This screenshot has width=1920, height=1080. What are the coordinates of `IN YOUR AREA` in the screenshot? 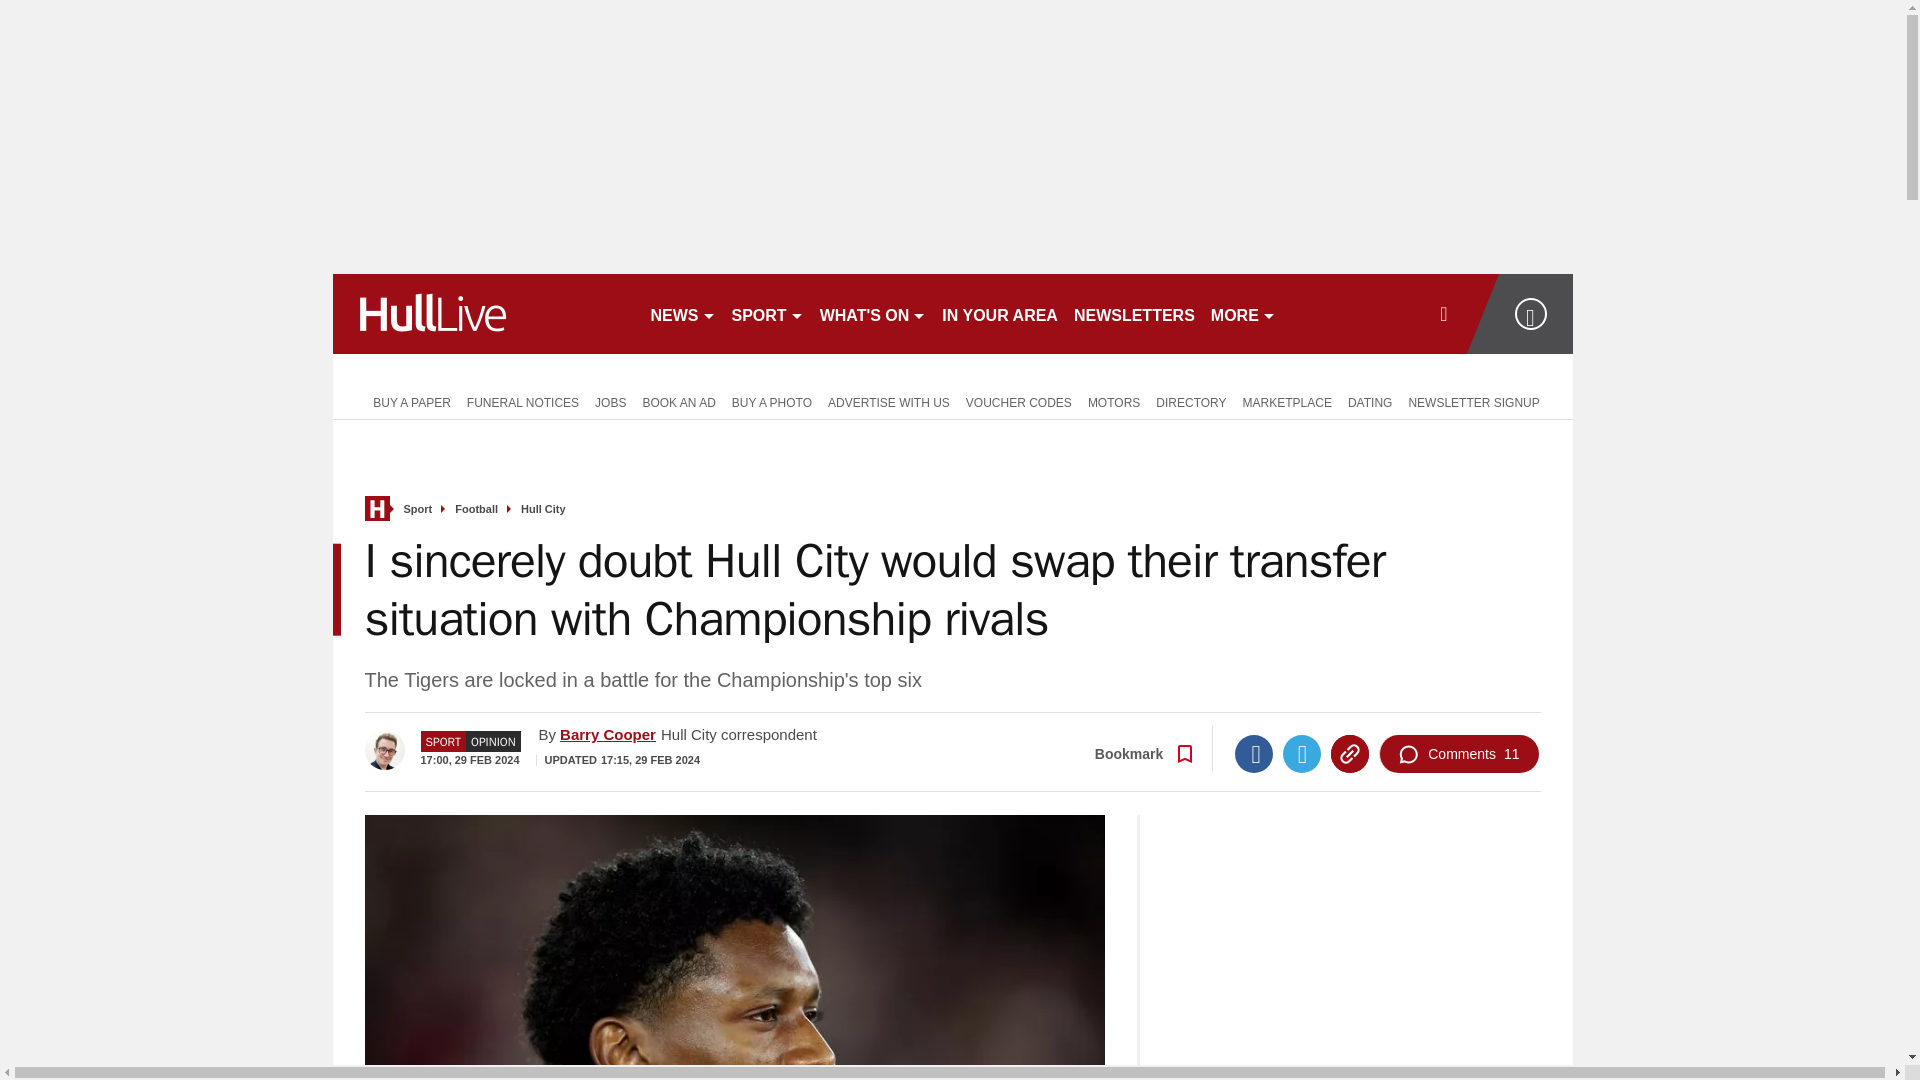 It's located at (999, 314).